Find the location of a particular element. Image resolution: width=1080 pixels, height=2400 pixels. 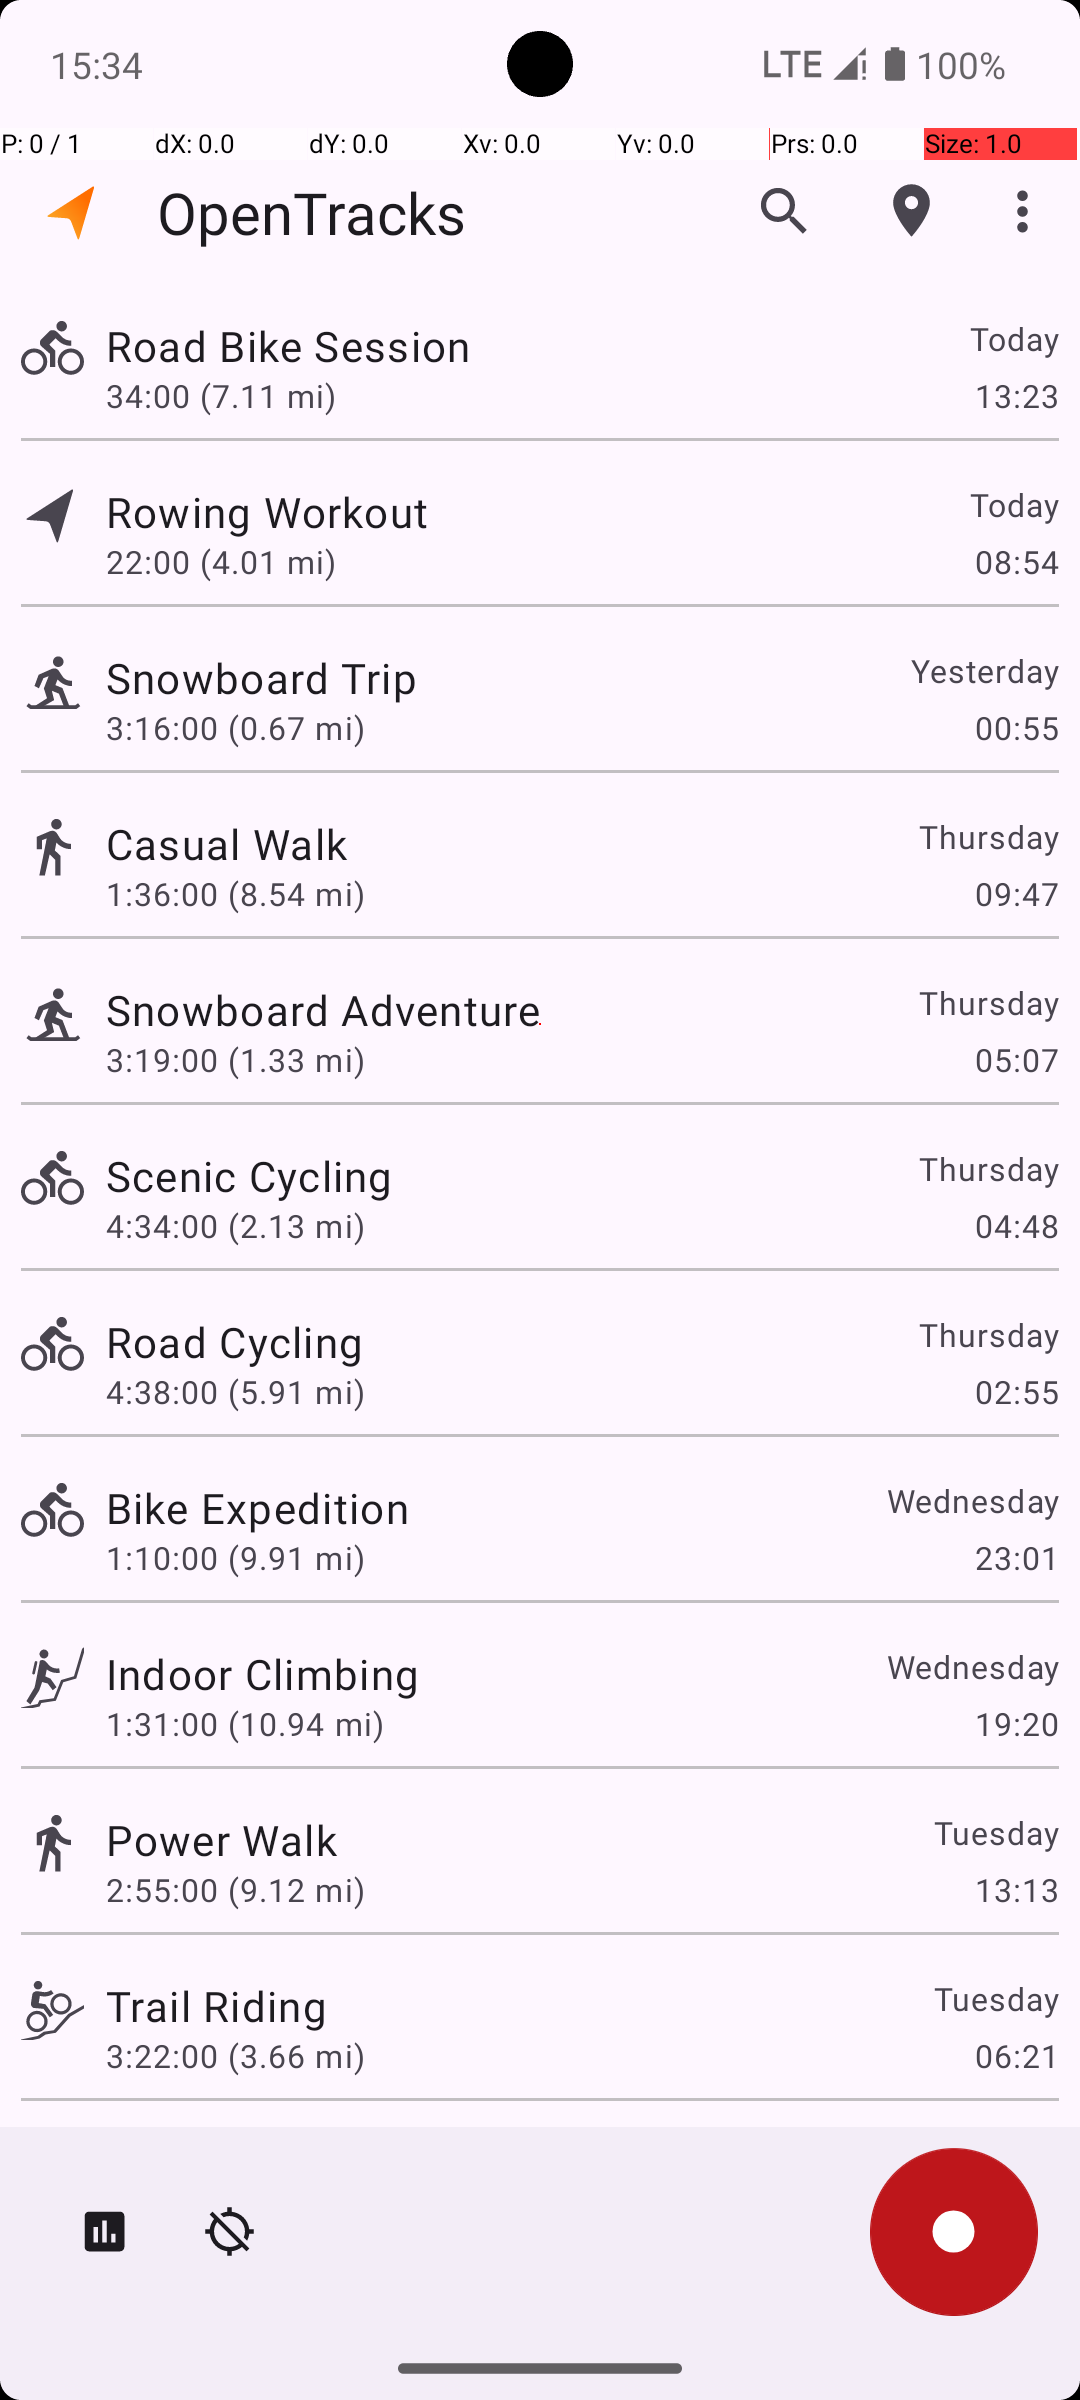

Scenic Cycling is located at coordinates (250, 1176).